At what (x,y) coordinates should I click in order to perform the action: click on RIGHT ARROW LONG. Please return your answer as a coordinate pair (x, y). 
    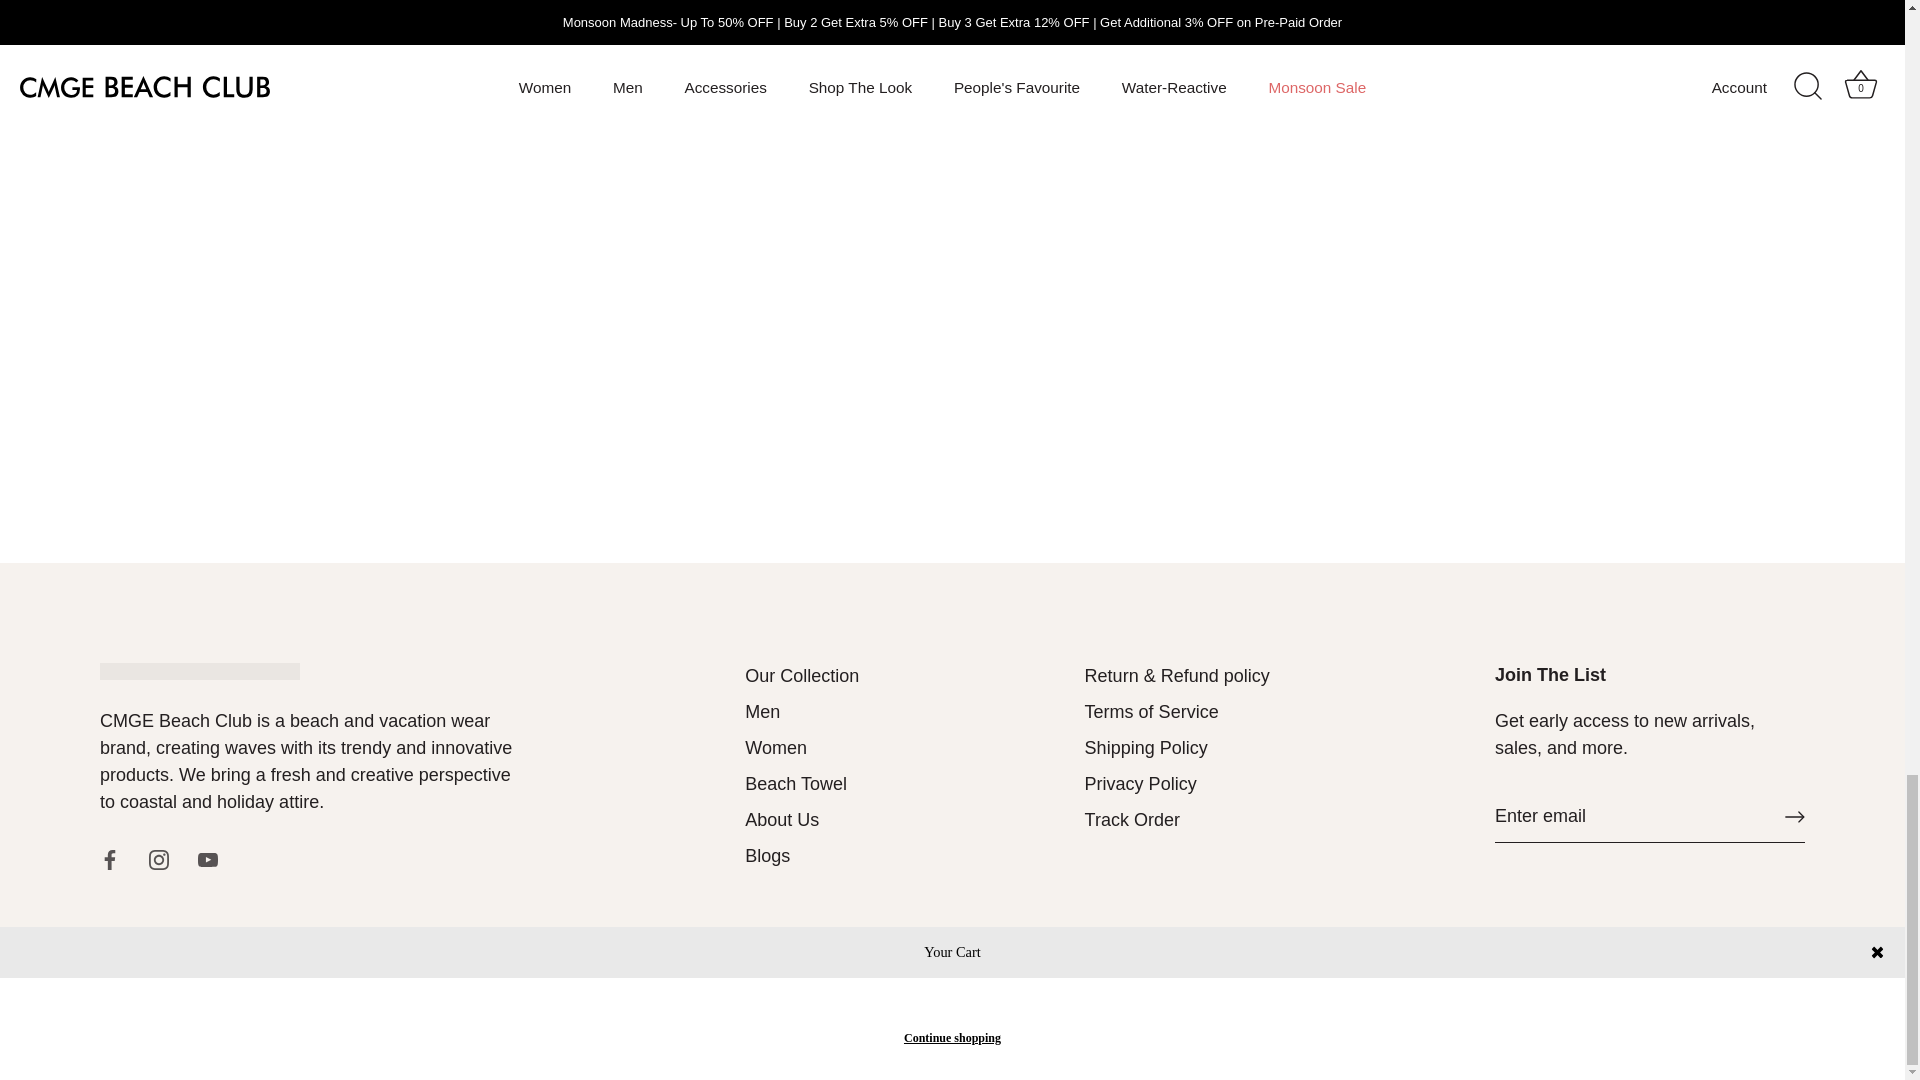
    Looking at the image, I should click on (1794, 664).